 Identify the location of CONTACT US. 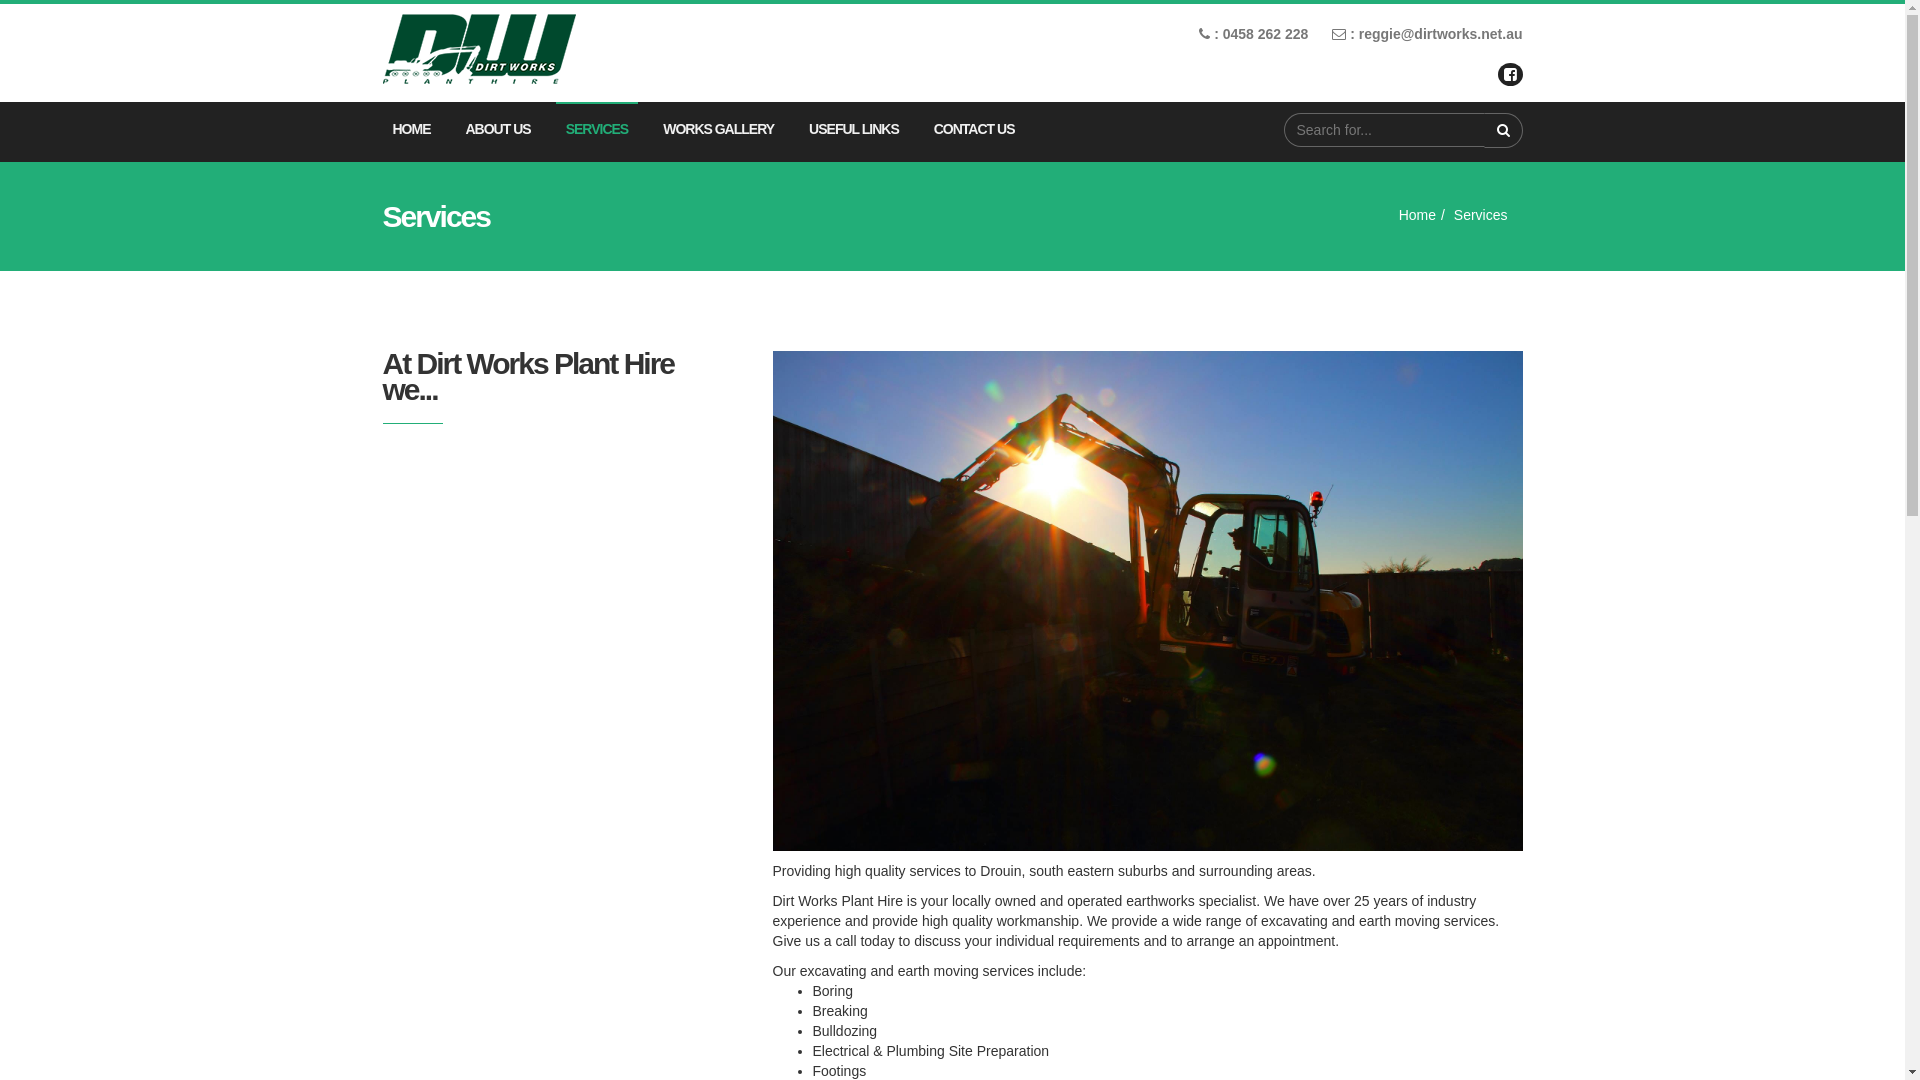
(974, 130).